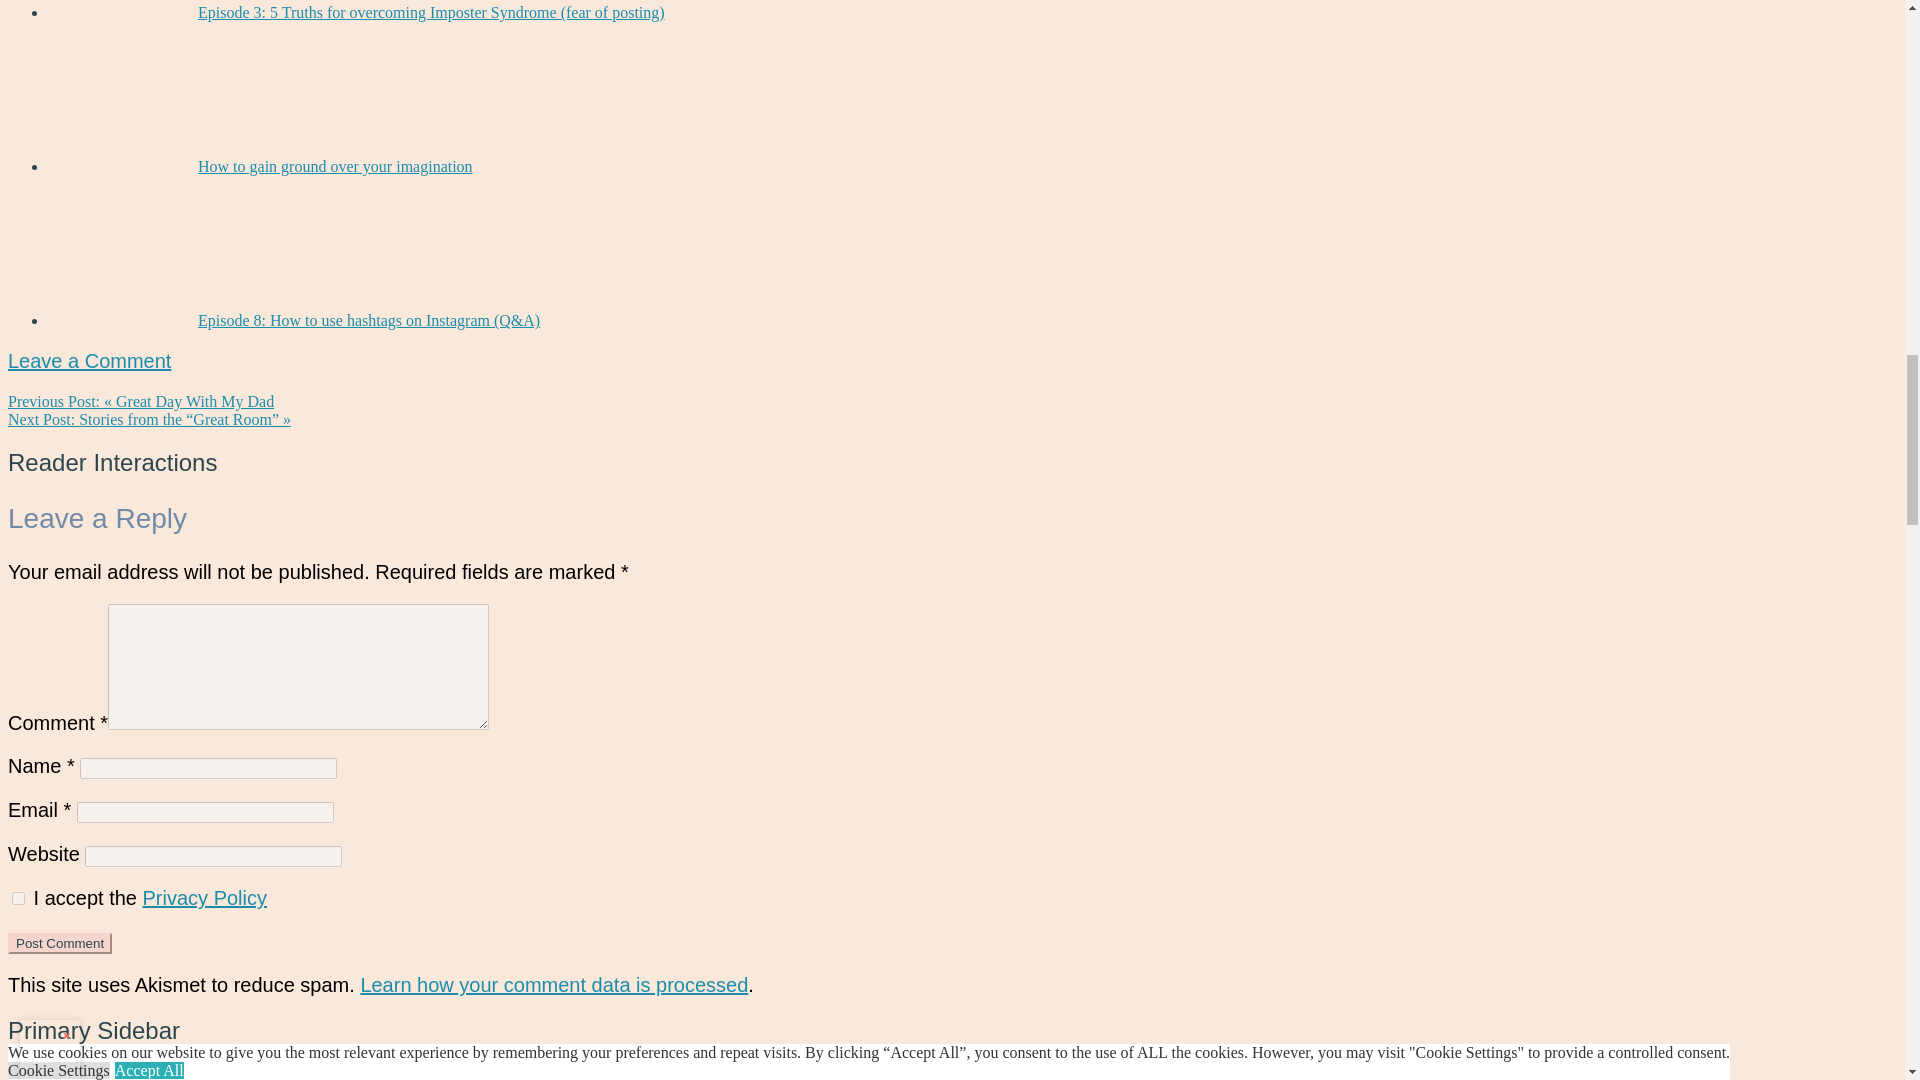 This screenshot has height=1080, width=1920. What do you see at coordinates (18, 898) in the screenshot?
I see `1` at bounding box center [18, 898].